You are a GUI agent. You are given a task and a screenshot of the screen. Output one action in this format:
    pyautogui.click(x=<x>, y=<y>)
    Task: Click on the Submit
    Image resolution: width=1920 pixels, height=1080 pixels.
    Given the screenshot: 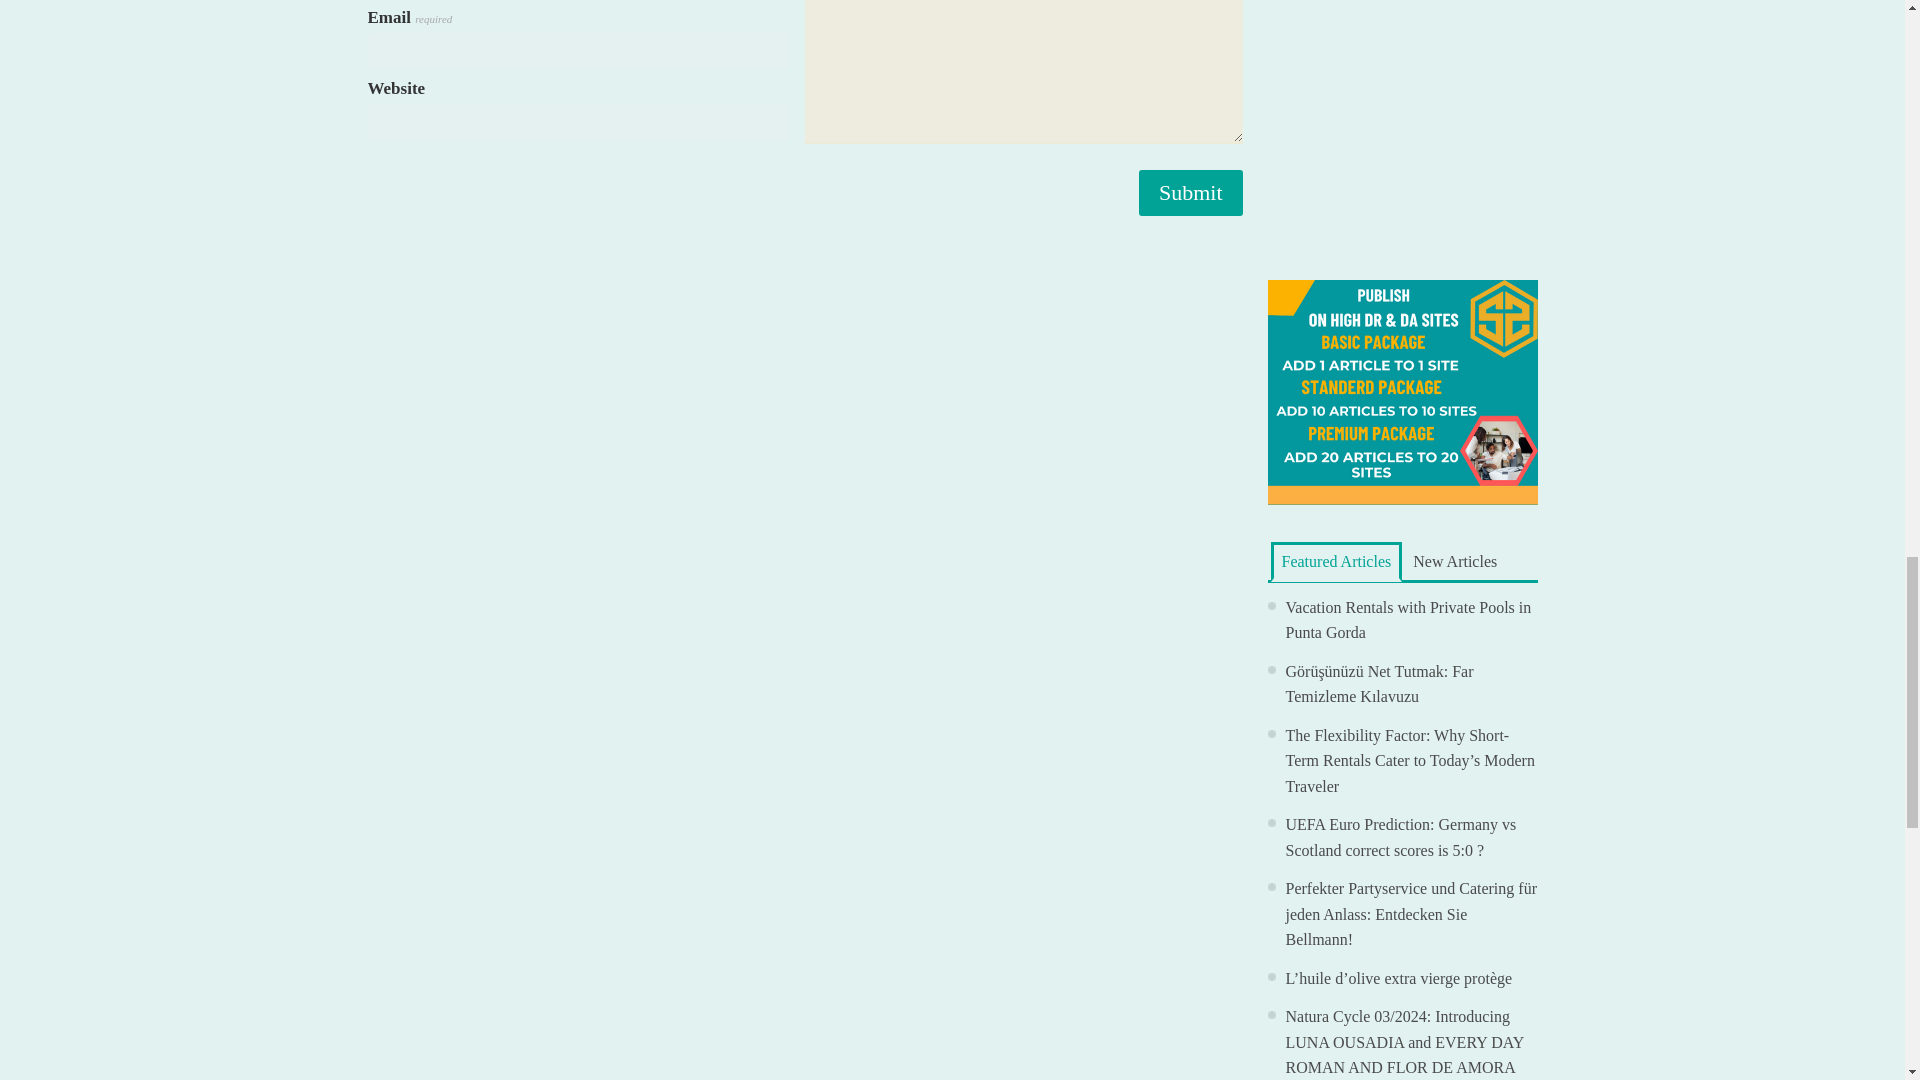 What is the action you would take?
    pyautogui.click(x=1190, y=192)
    